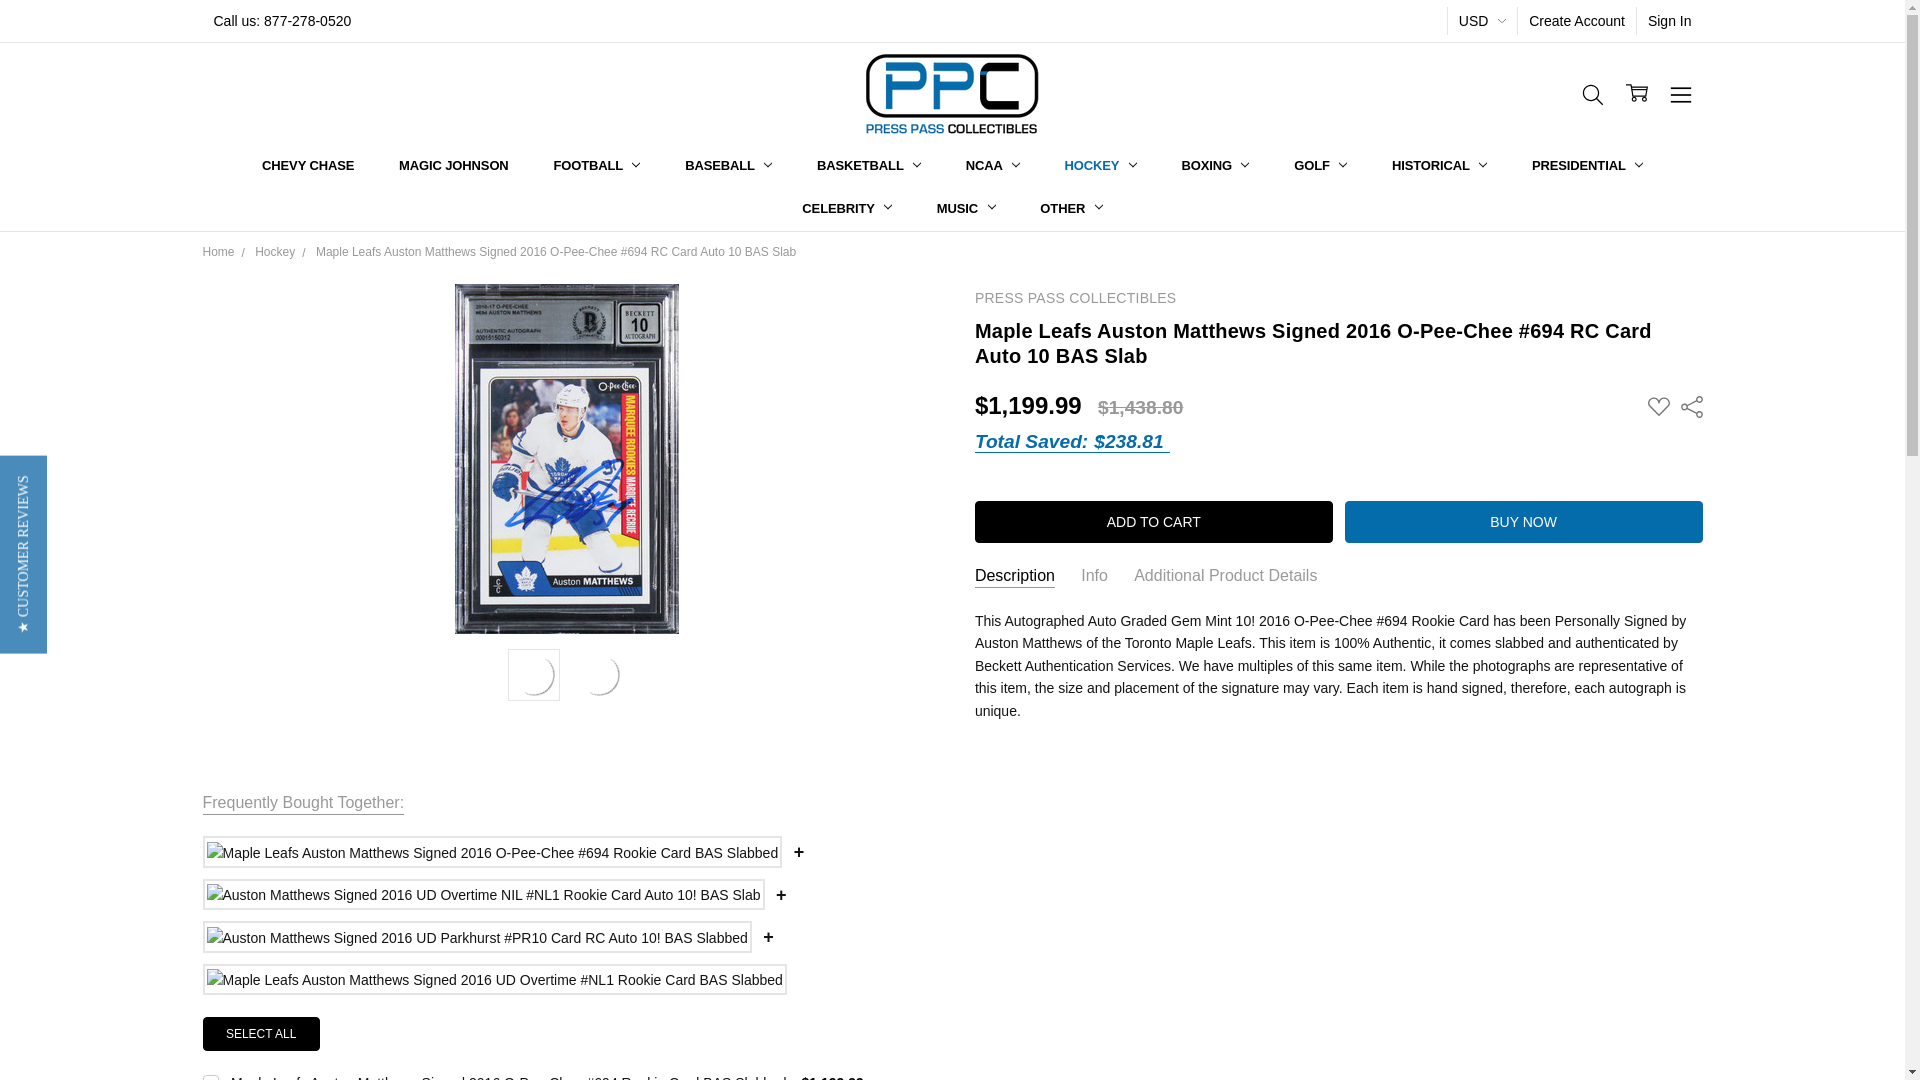  I want to click on USD, so click(1482, 20).